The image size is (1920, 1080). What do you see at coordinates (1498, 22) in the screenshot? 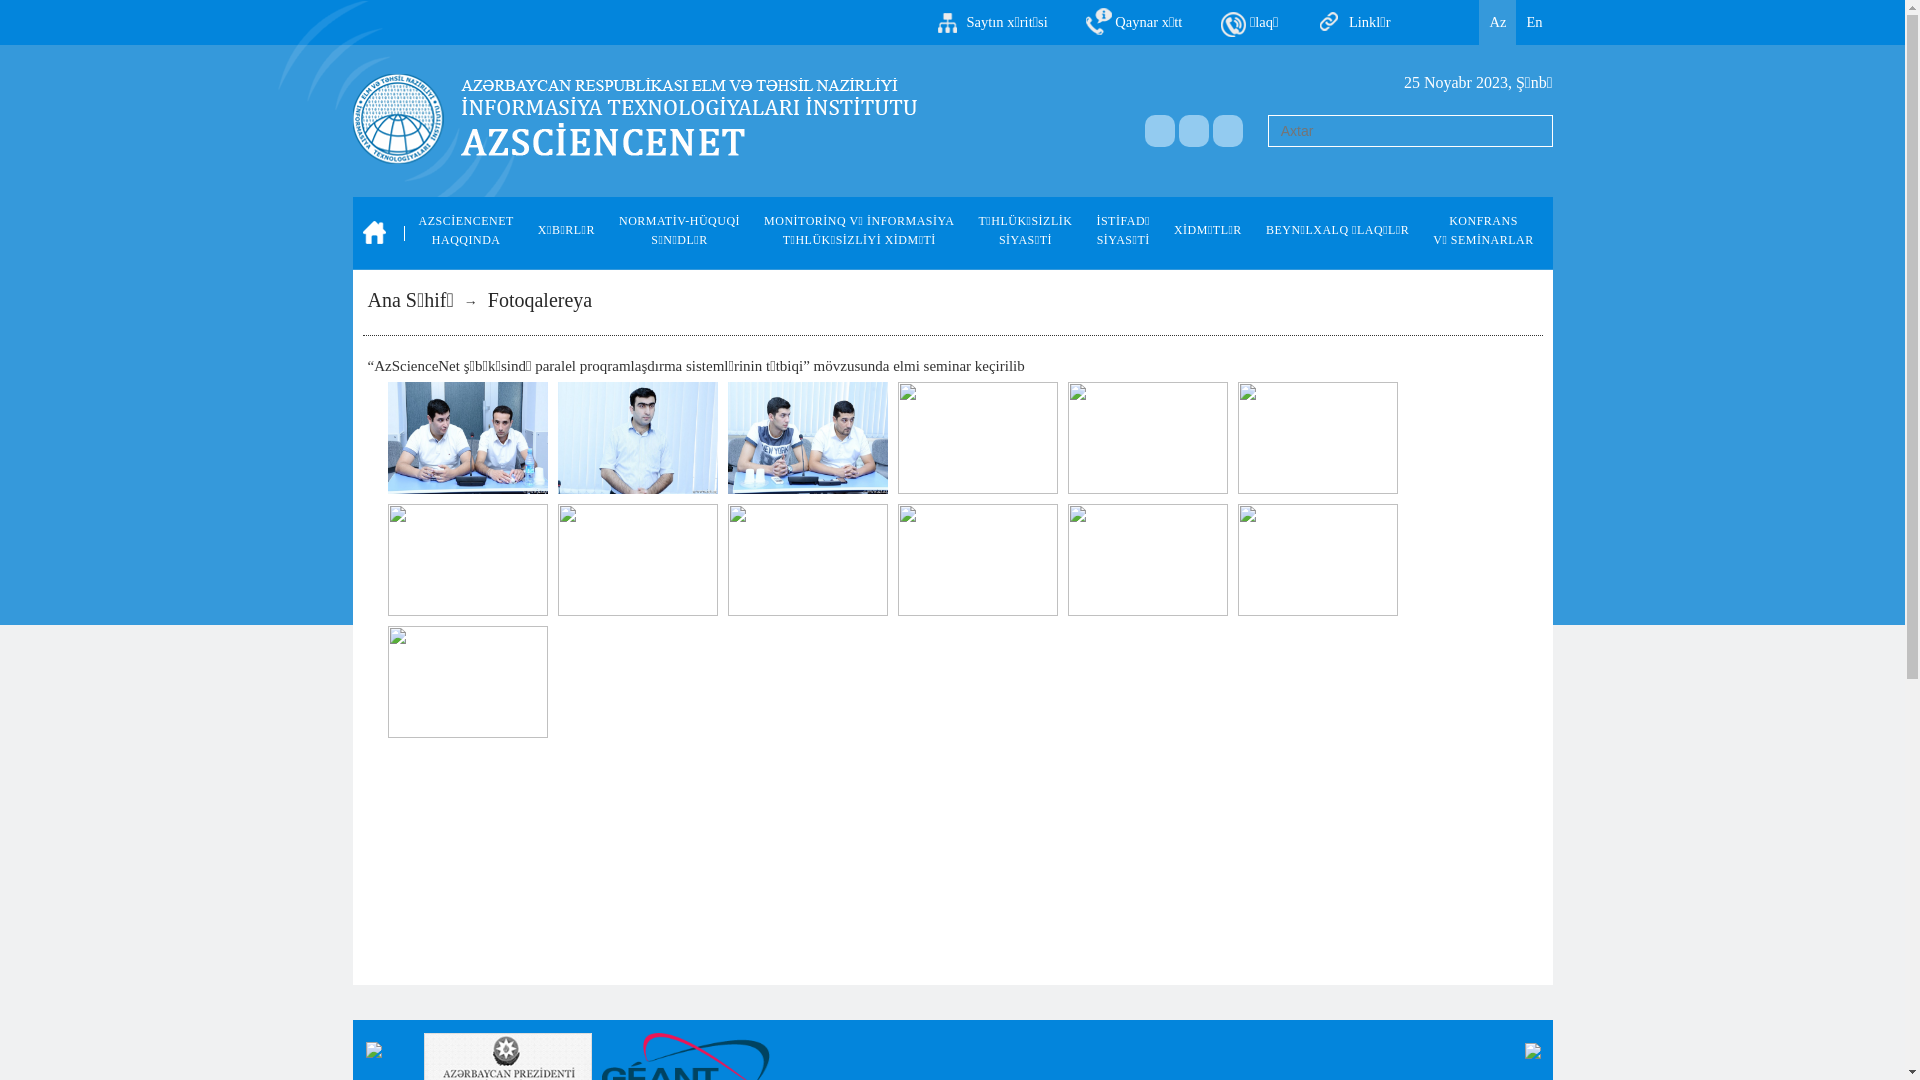
I see `Az` at bounding box center [1498, 22].